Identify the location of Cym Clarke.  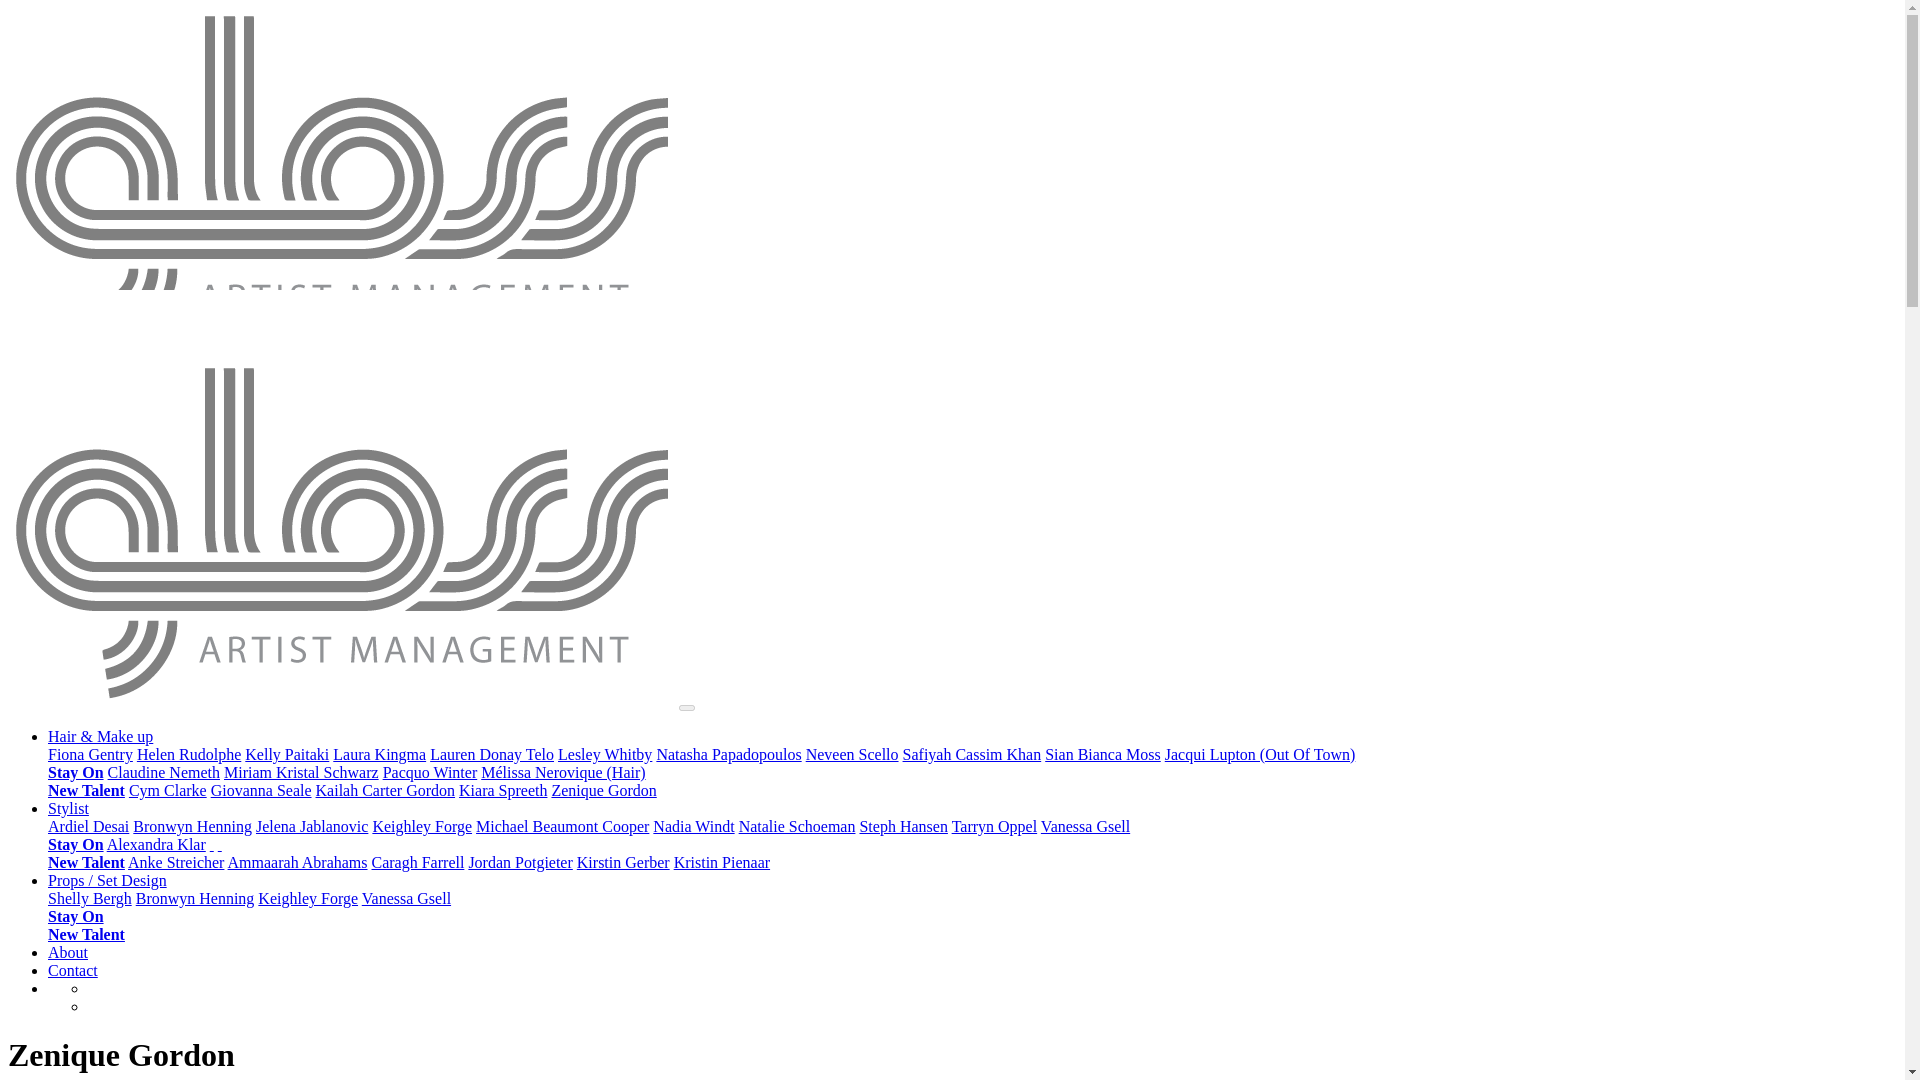
(168, 790).